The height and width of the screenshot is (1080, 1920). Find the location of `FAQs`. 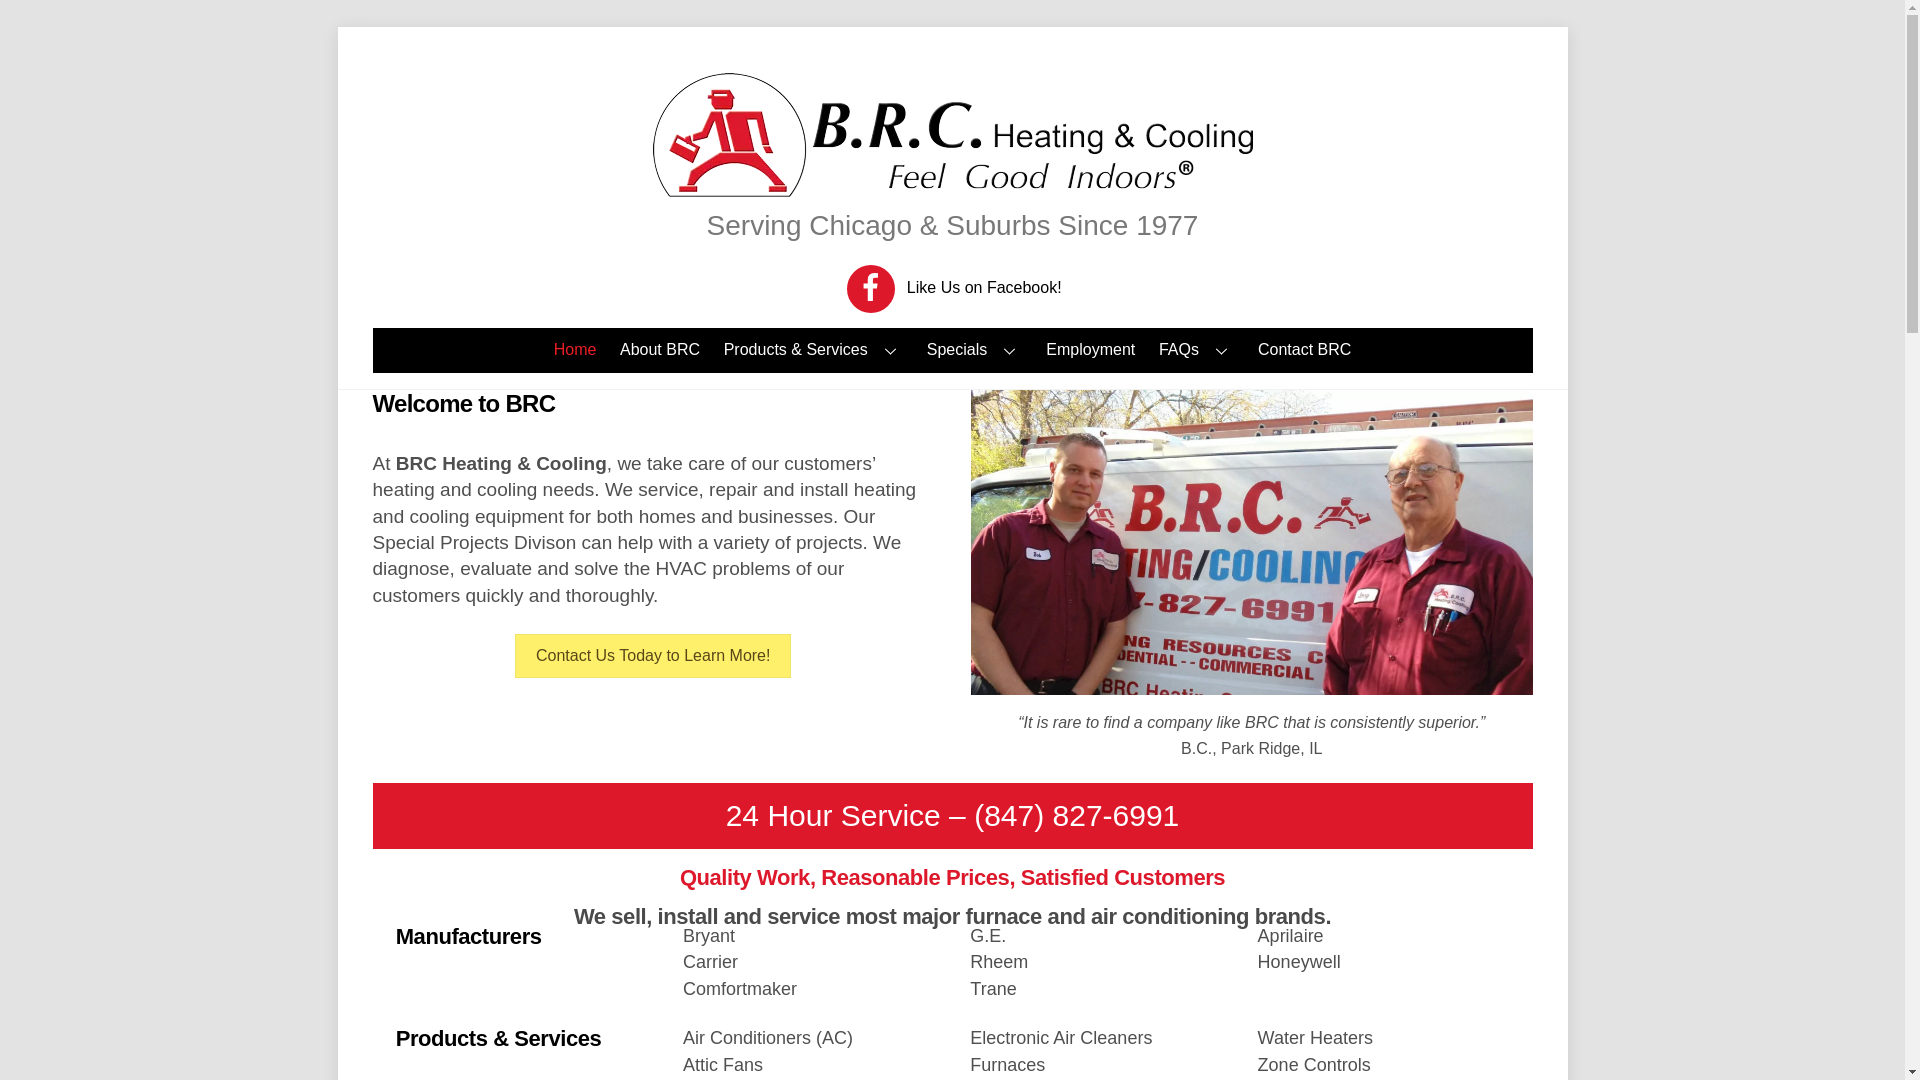

FAQs is located at coordinates (1196, 350).